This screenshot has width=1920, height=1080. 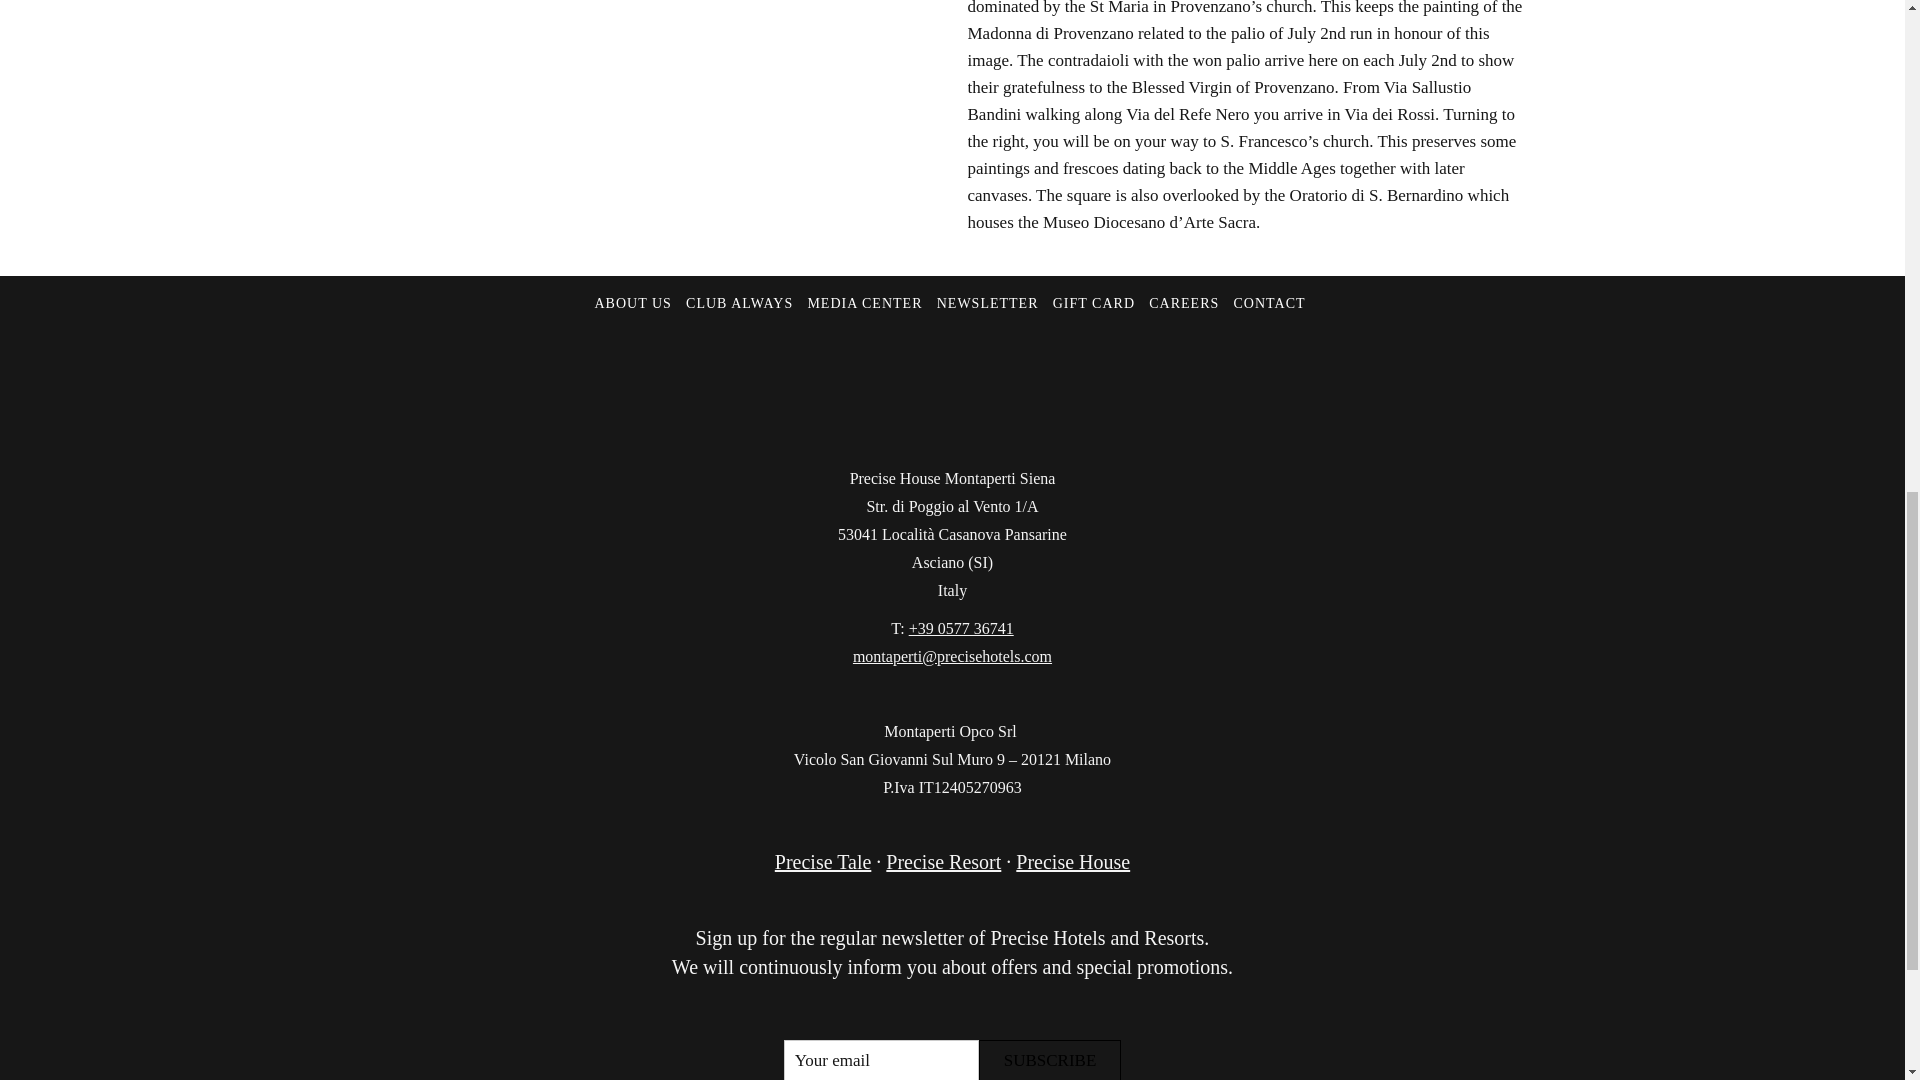 What do you see at coordinates (942, 862) in the screenshot?
I see `Precise Resort` at bounding box center [942, 862].